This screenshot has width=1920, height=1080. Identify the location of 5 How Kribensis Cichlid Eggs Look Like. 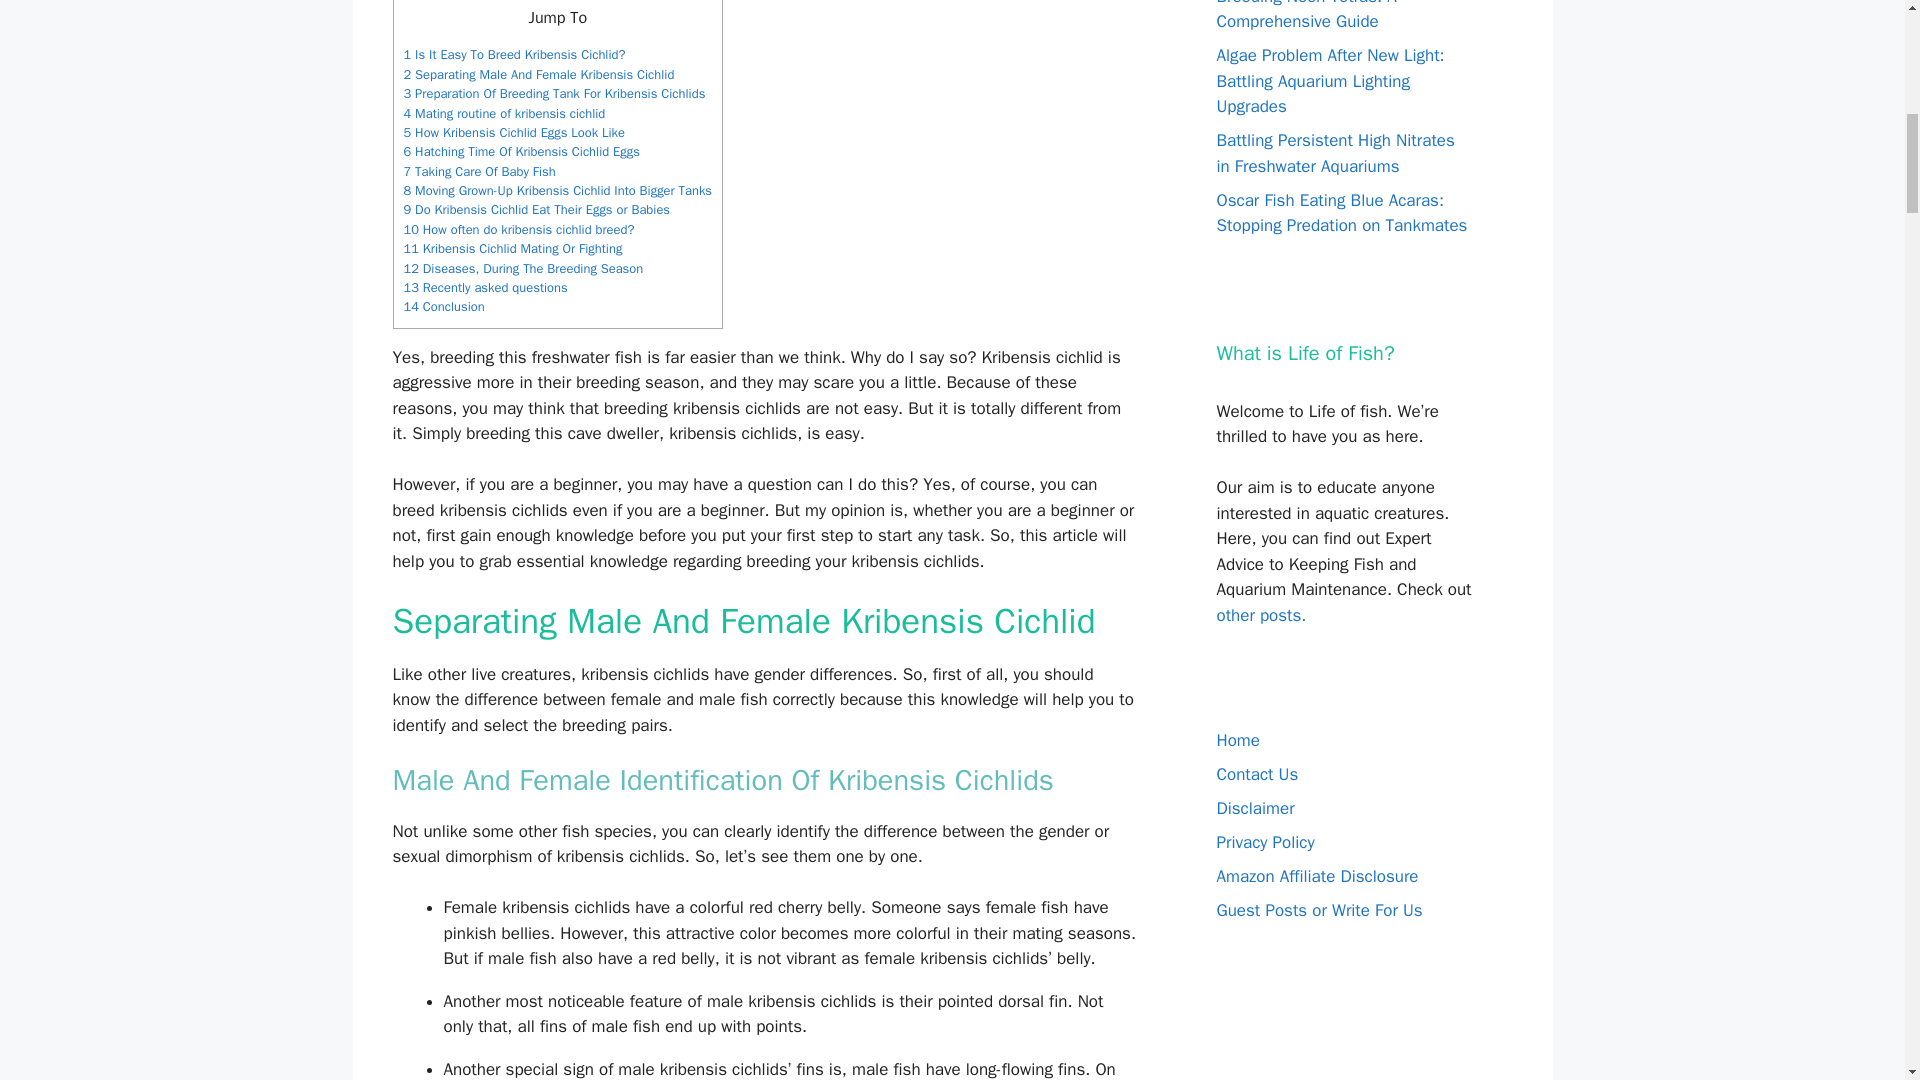
(514, 133).